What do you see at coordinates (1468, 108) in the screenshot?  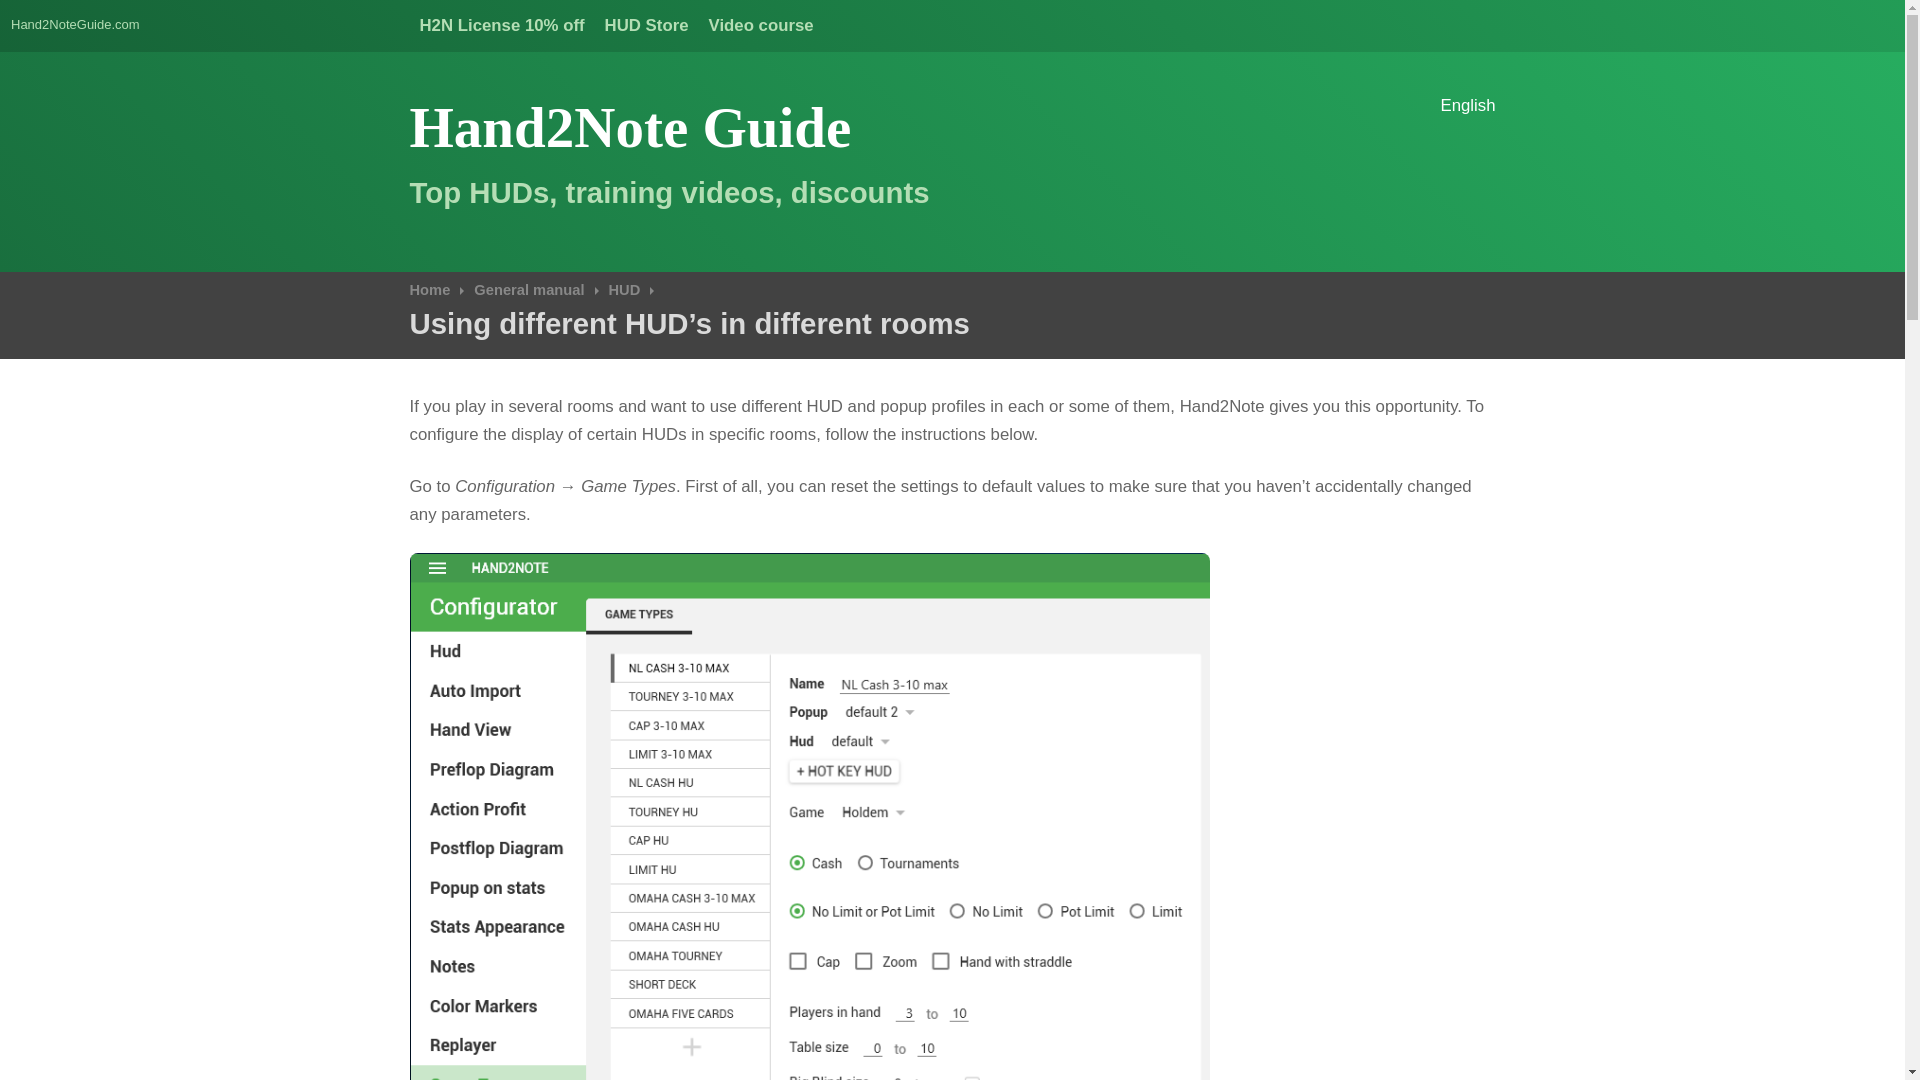 I see `English` at bounding box center [1468, 108].